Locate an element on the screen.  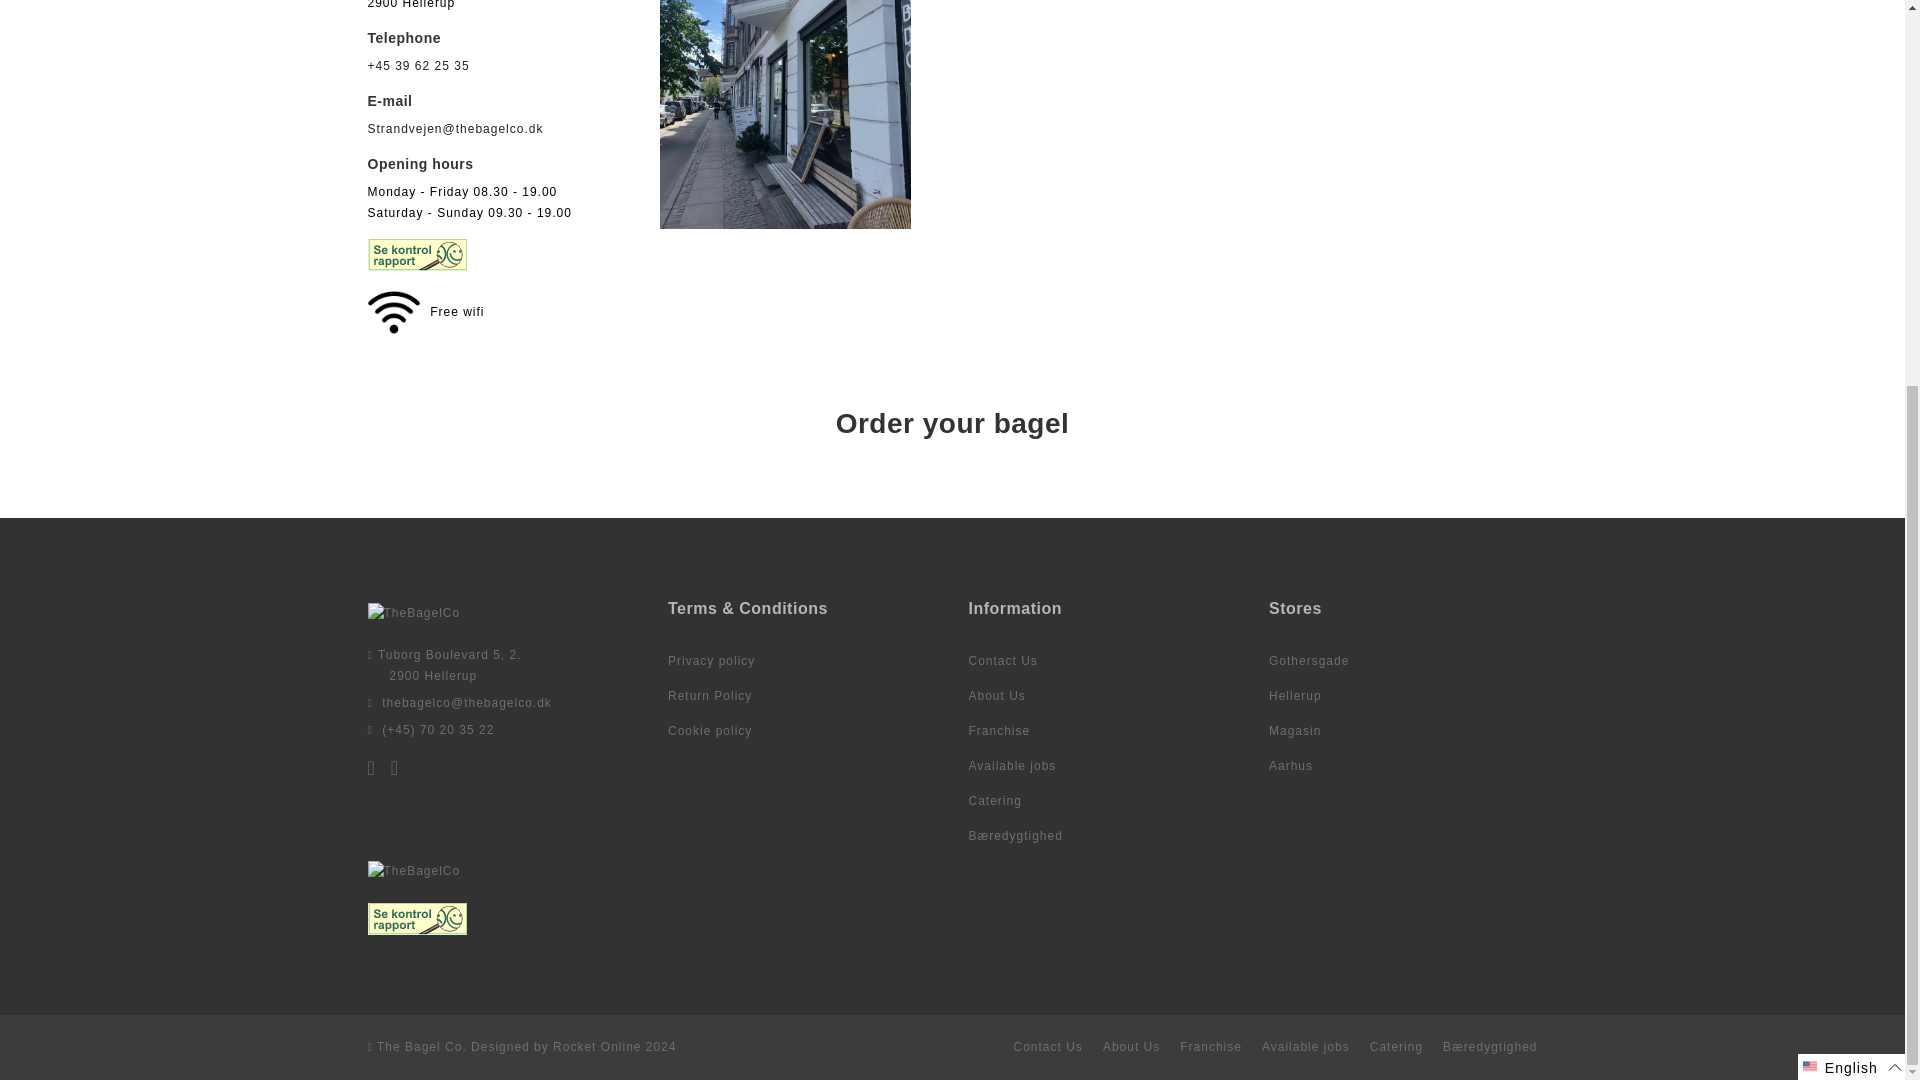
Cookie policy is located at coordinates (710, 730).